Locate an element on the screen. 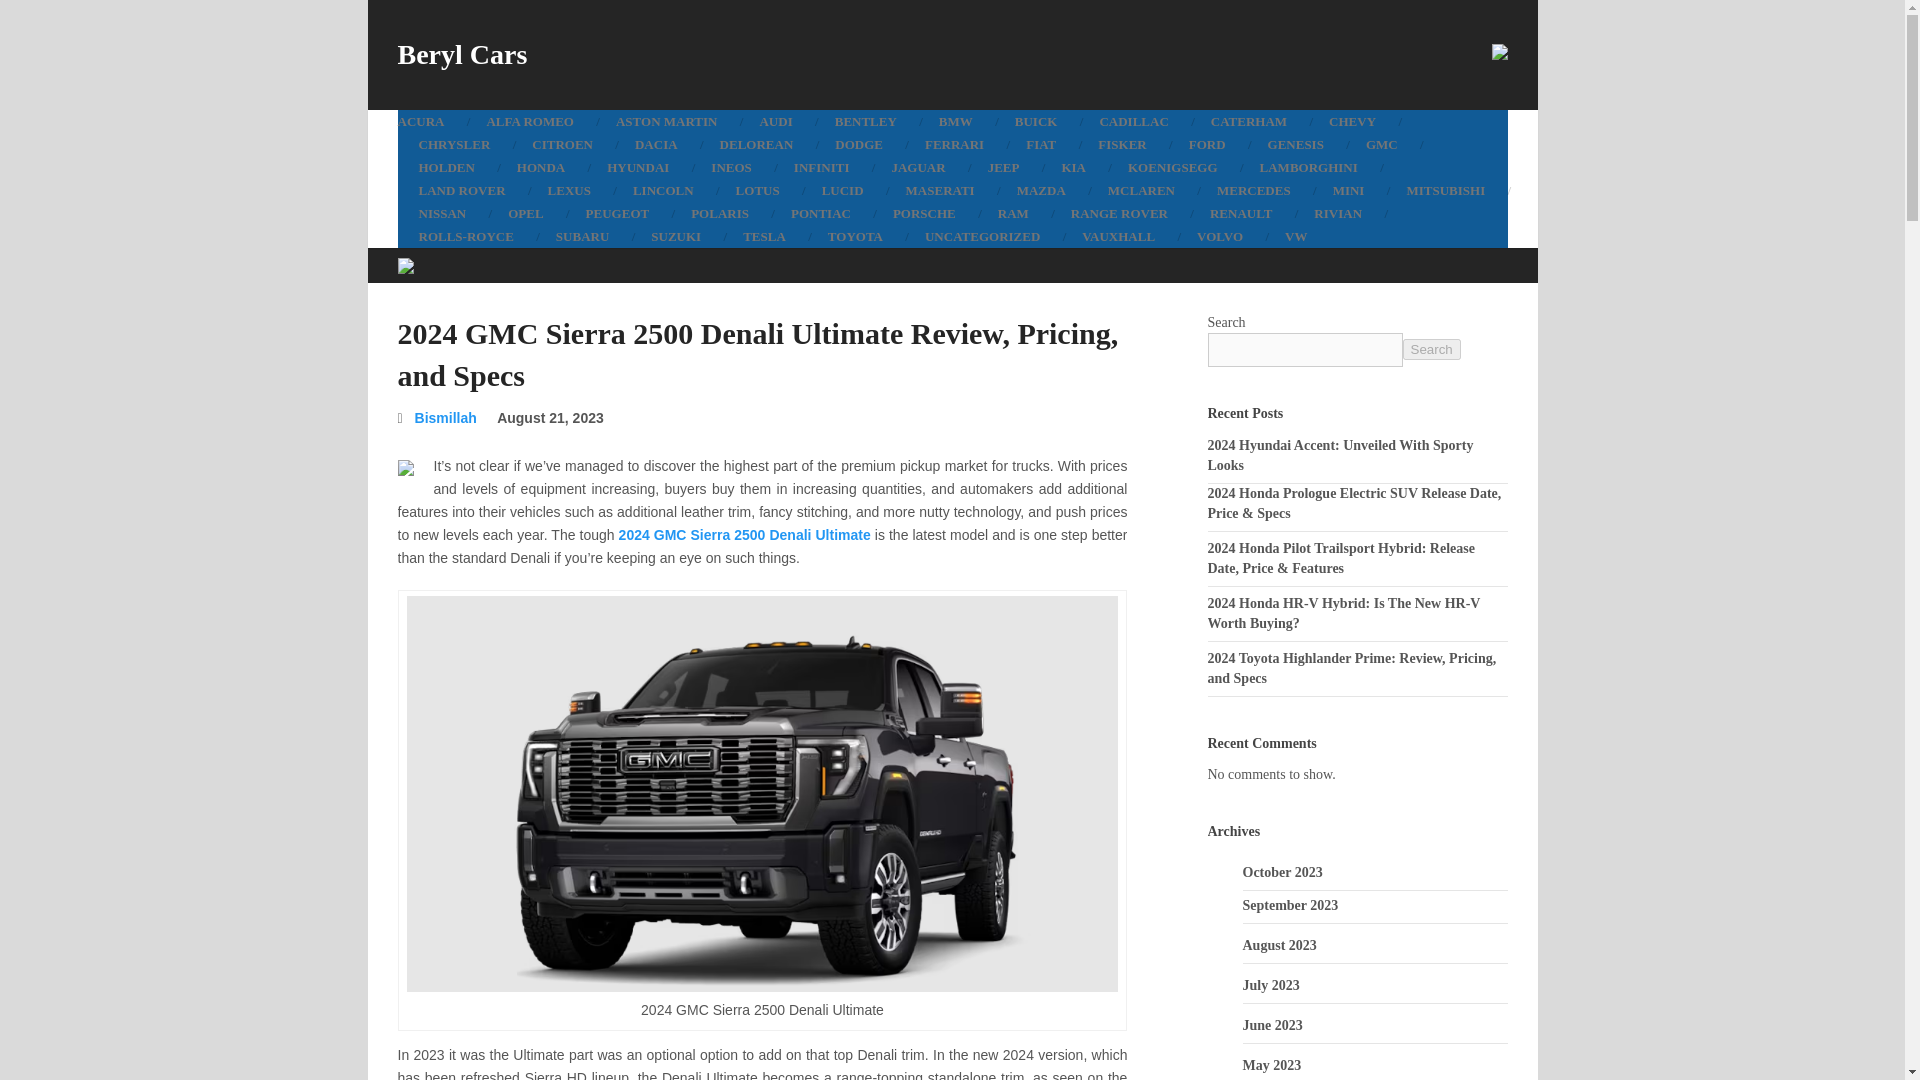 The width and height of the screenshot is (1920, 1080). FISKER is located at coordinates (1122, 144).